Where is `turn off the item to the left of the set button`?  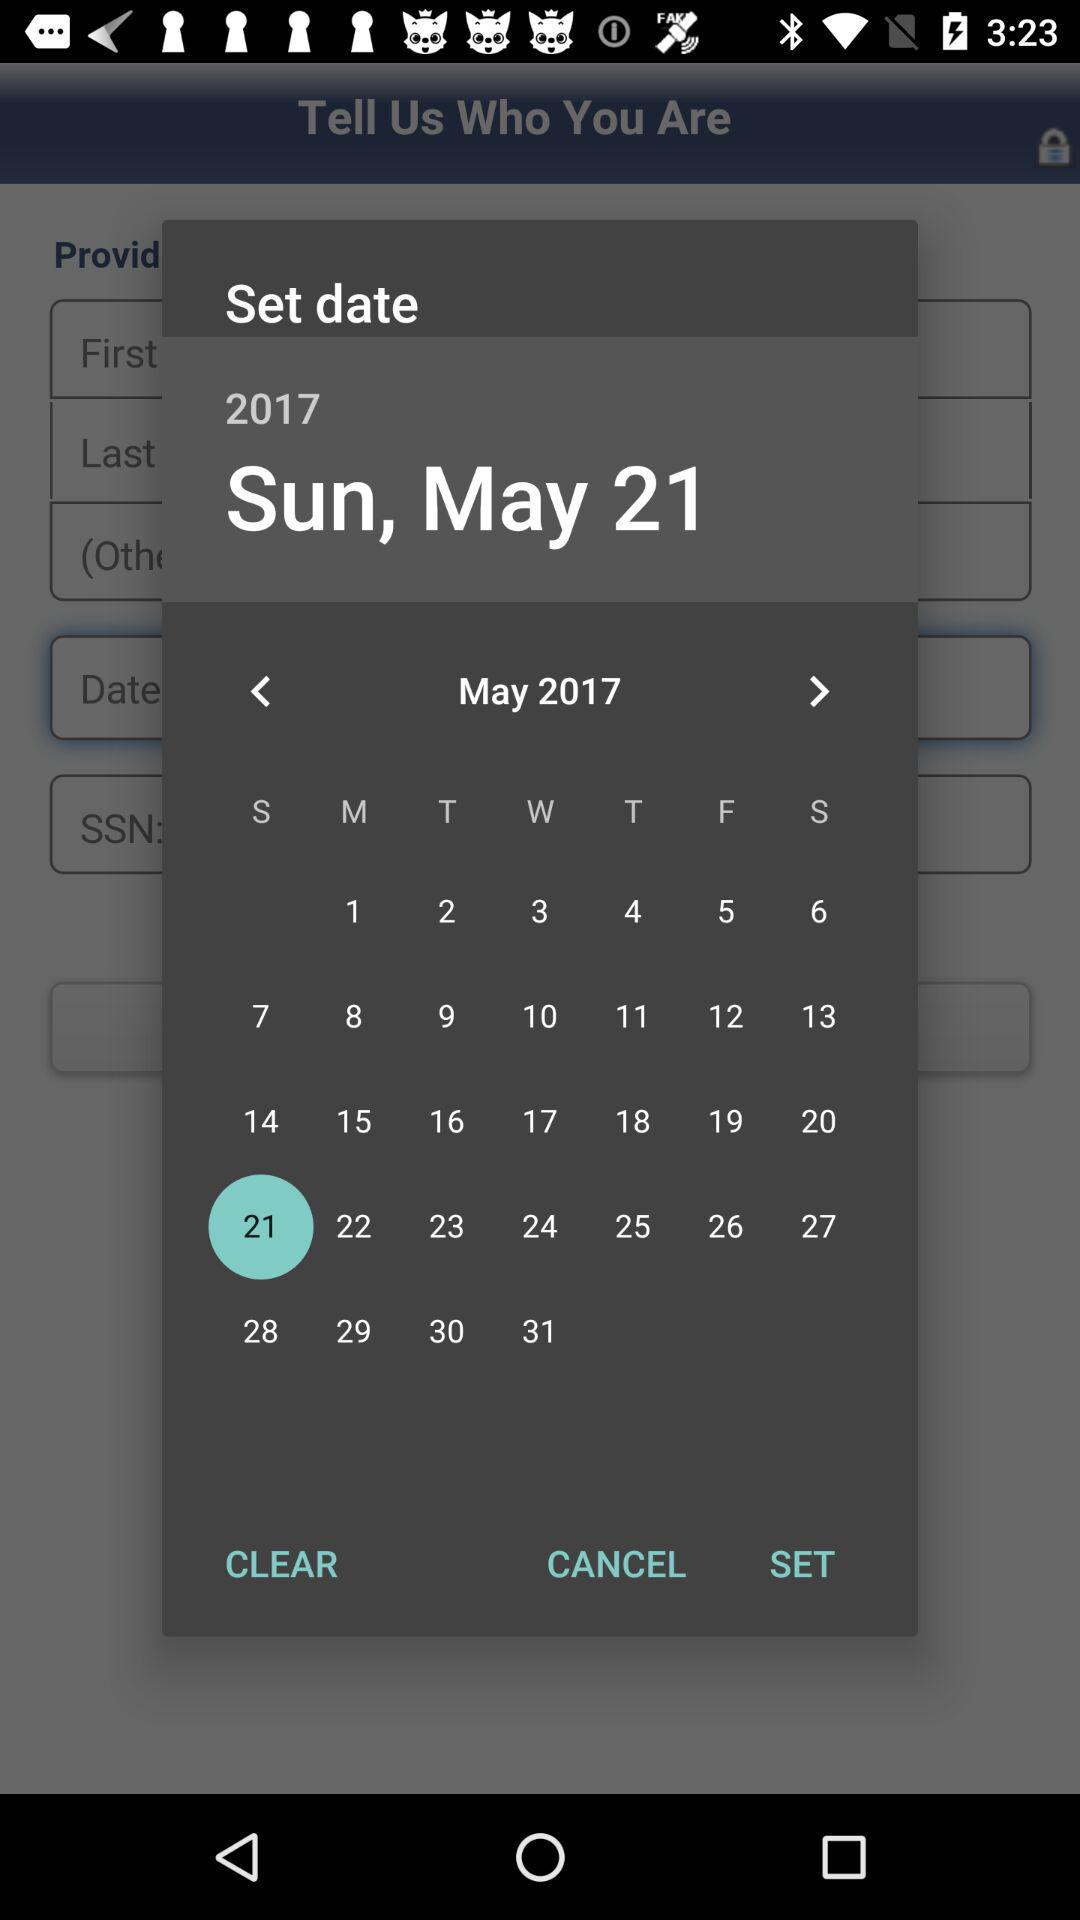 turn off the item to the left of the set button is located at coordinates (616, 1563).